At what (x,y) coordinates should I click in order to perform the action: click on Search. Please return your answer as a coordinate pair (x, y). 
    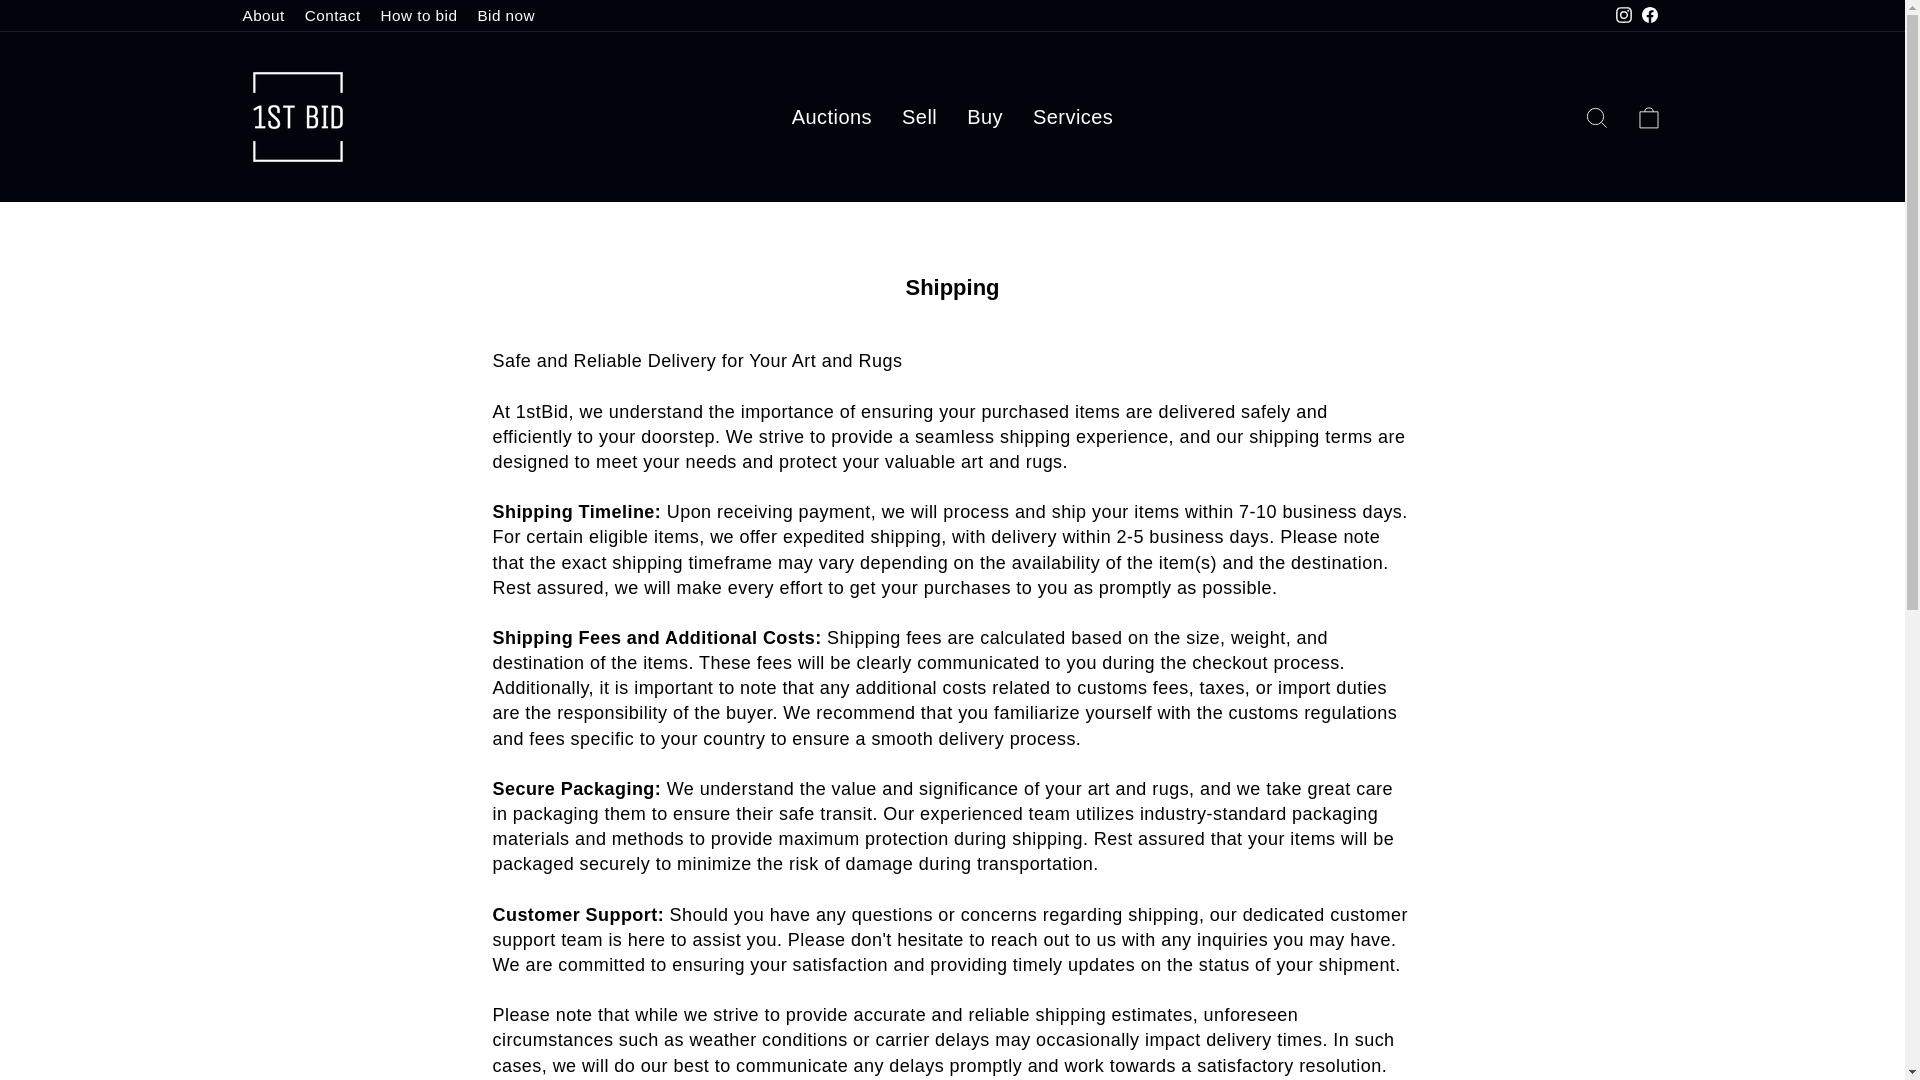
    Looking at the image, I should click on (1596, 118).